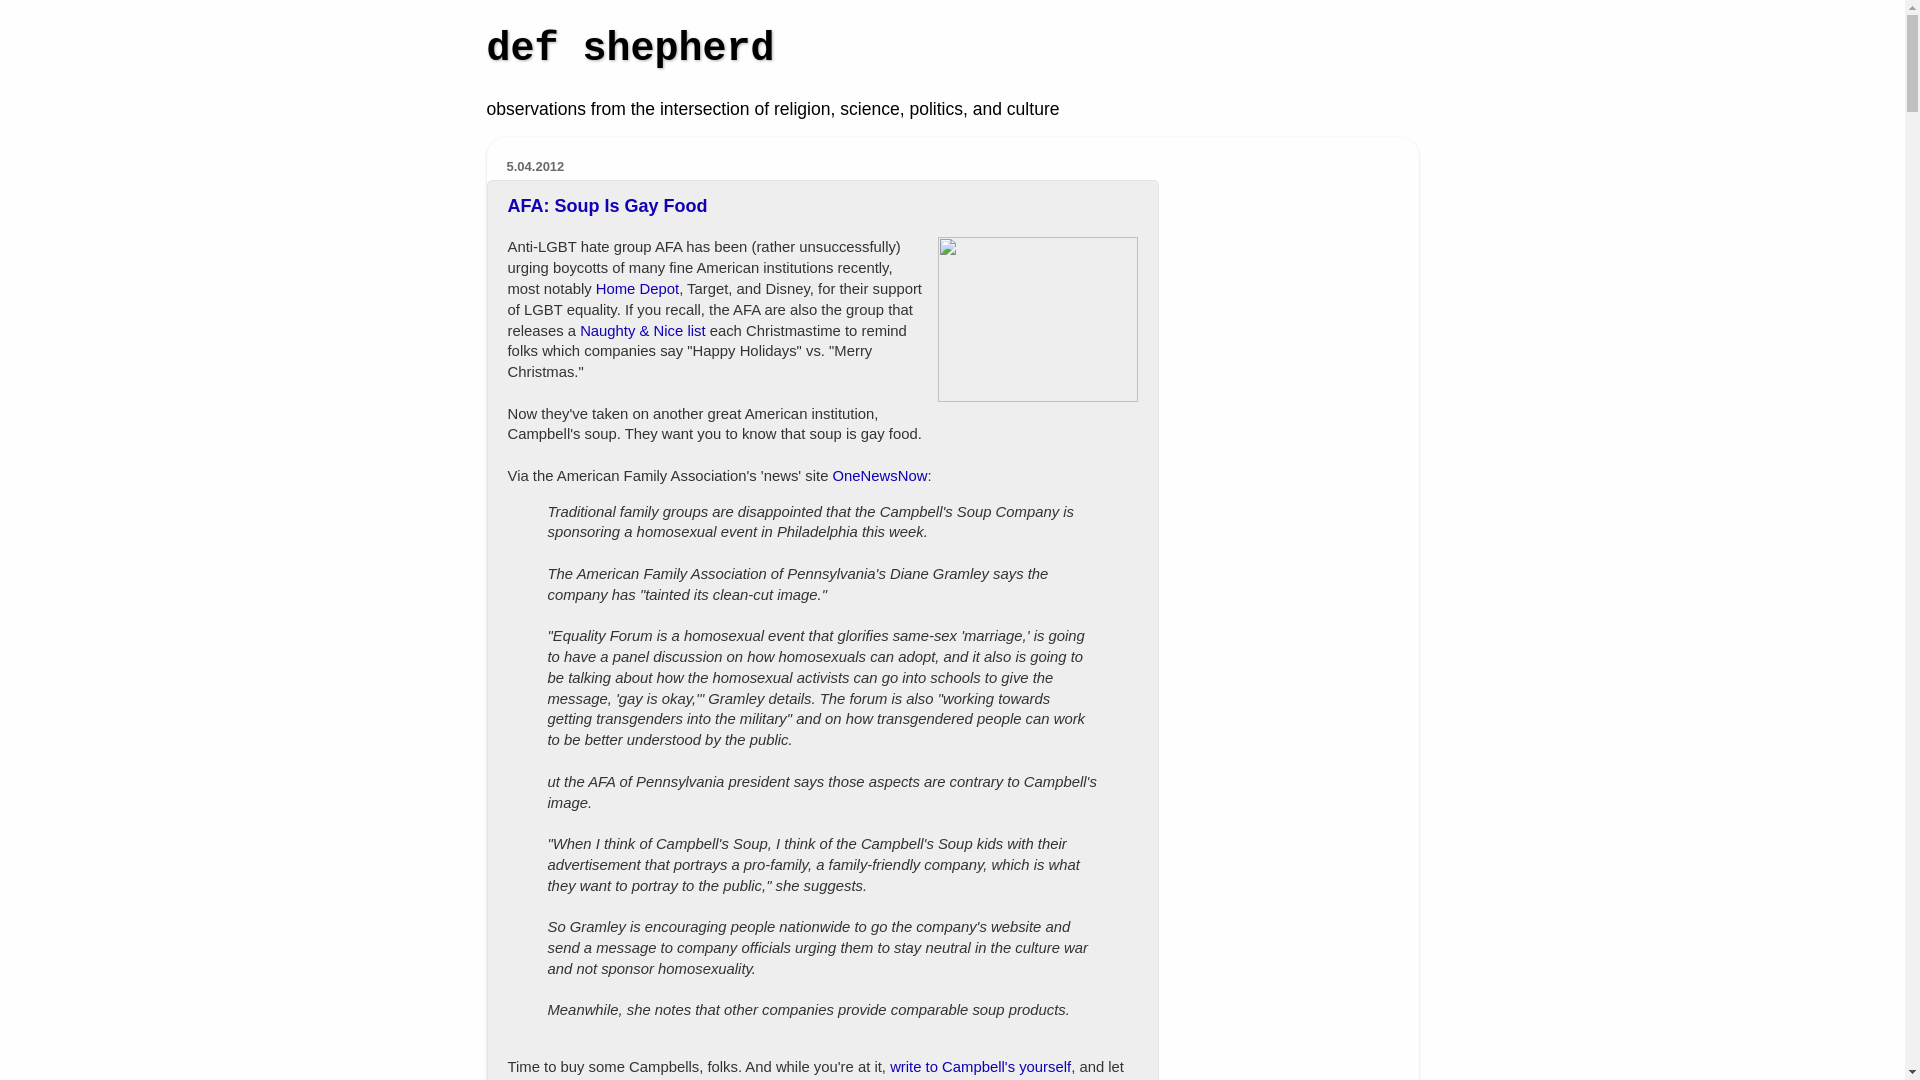 The height and width of the screenshot is (1080, 1920). Describe the element at coordinates (608, 206) in the screenshot. I see `AFA: Soup Is Gay Food` at that location.